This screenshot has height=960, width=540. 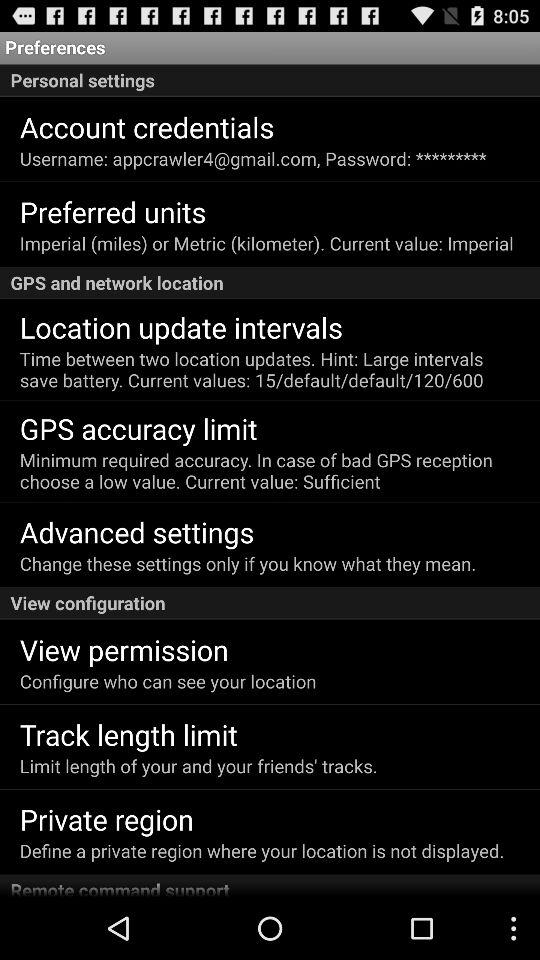 I want to click on flip until remote command support item, so click(x=270, y=885).